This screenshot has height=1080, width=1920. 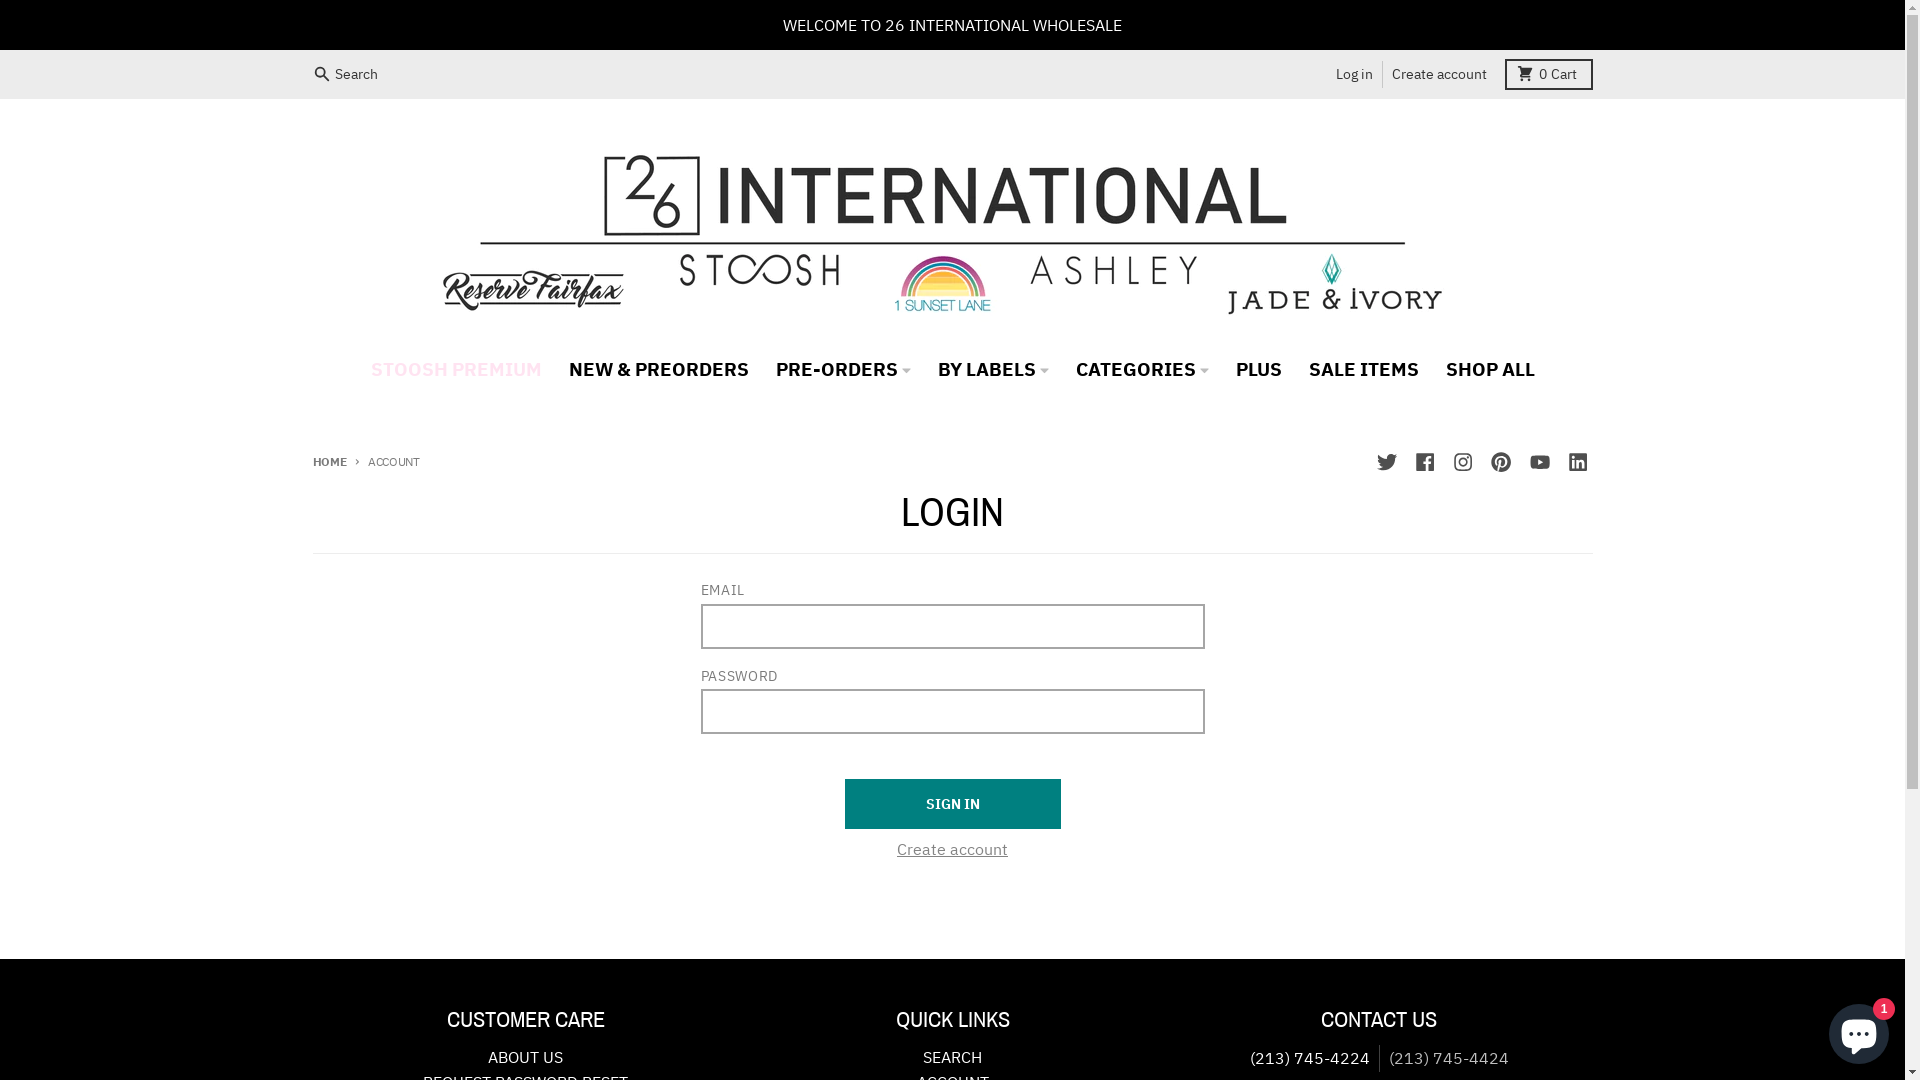 I want to click on PLUS, so click(x=1258, y=368).